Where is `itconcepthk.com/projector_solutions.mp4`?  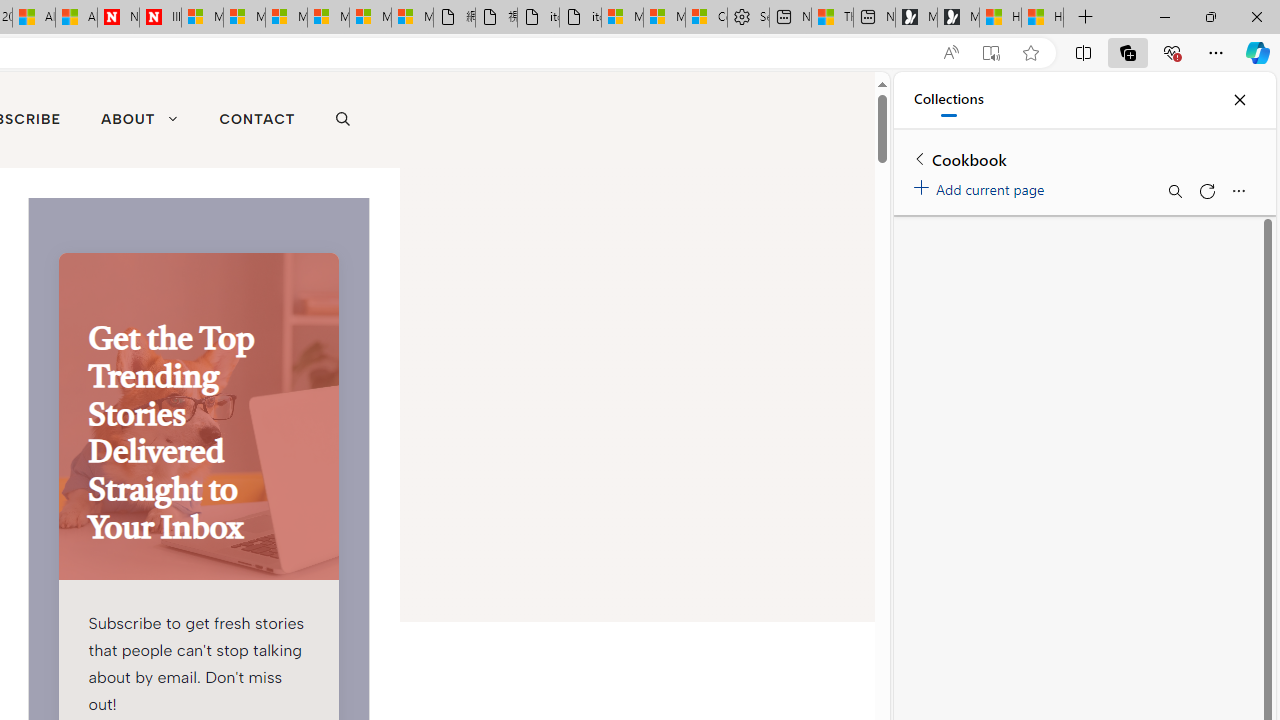 itconcepthk.com/projector_solutions.mp4 is located at coordinates (580, 18).